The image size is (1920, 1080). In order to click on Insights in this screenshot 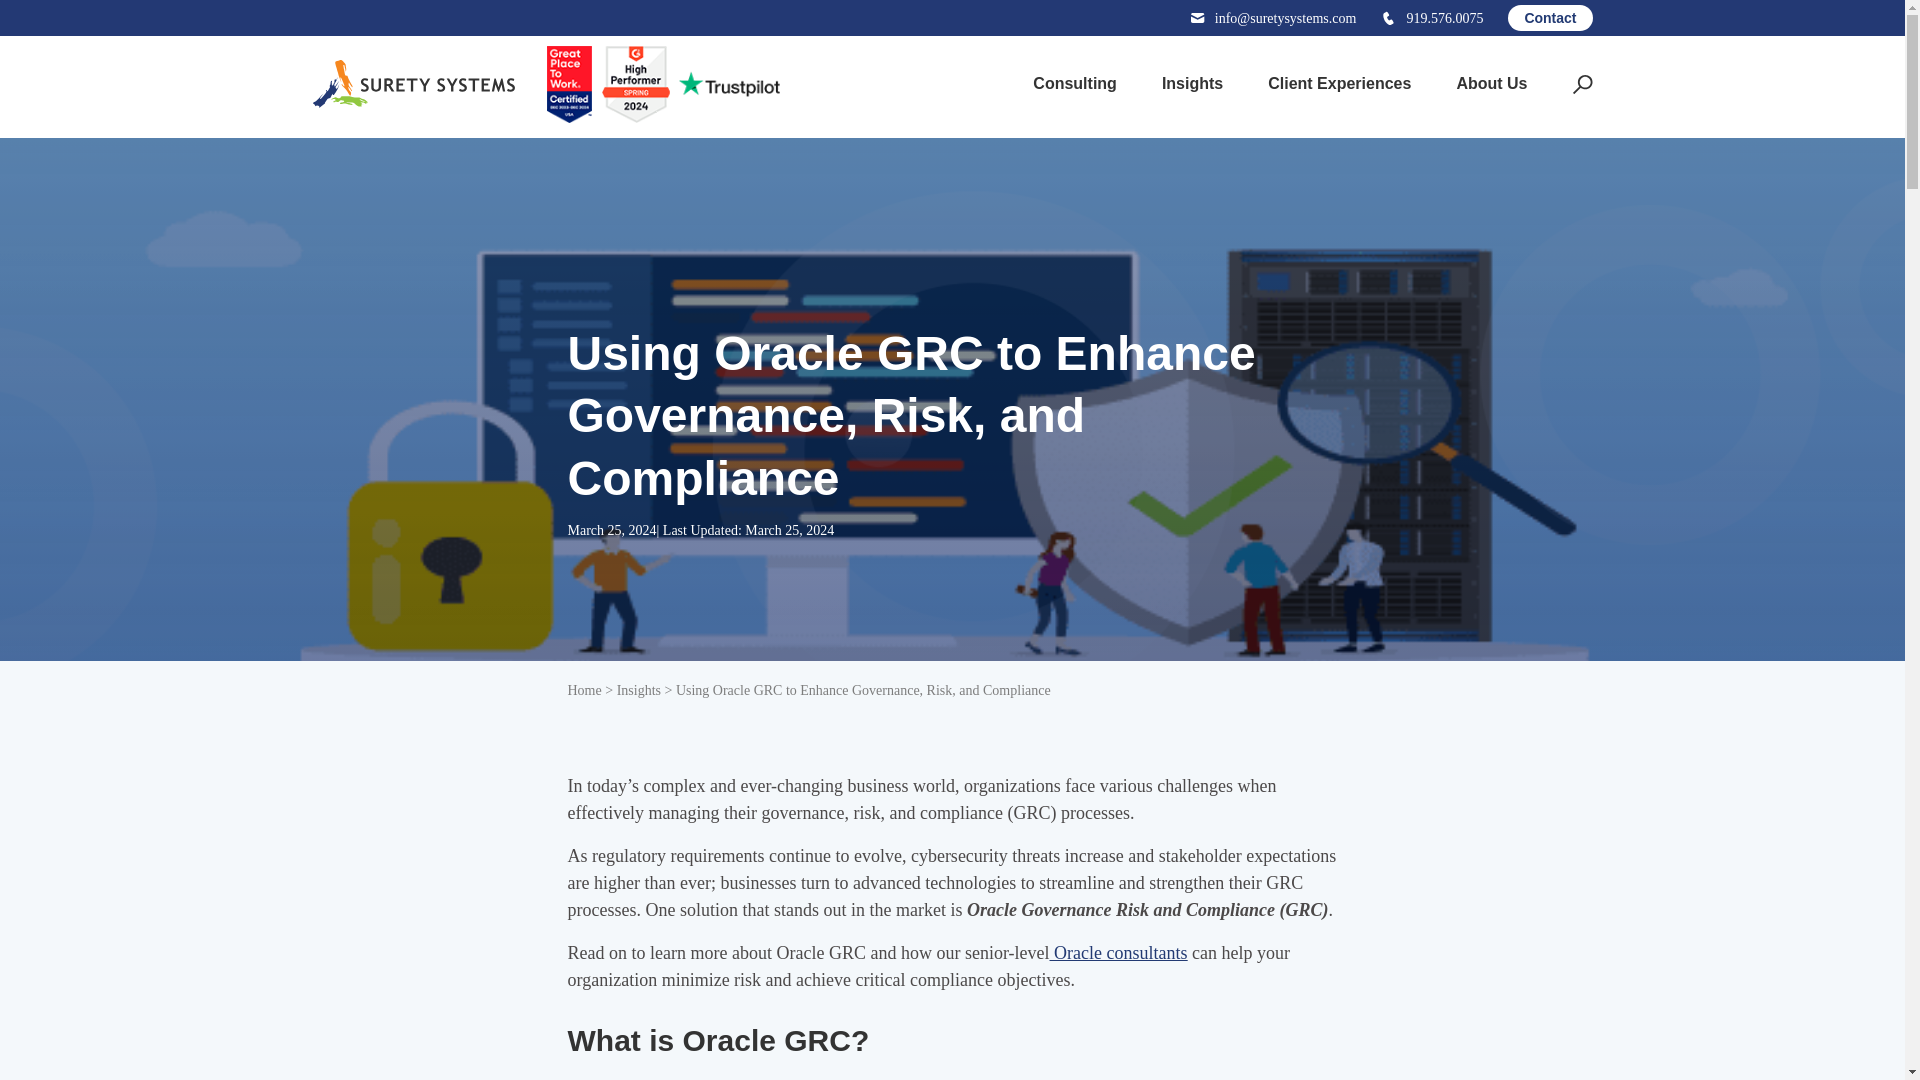, I will do `click(1185, 84)`.